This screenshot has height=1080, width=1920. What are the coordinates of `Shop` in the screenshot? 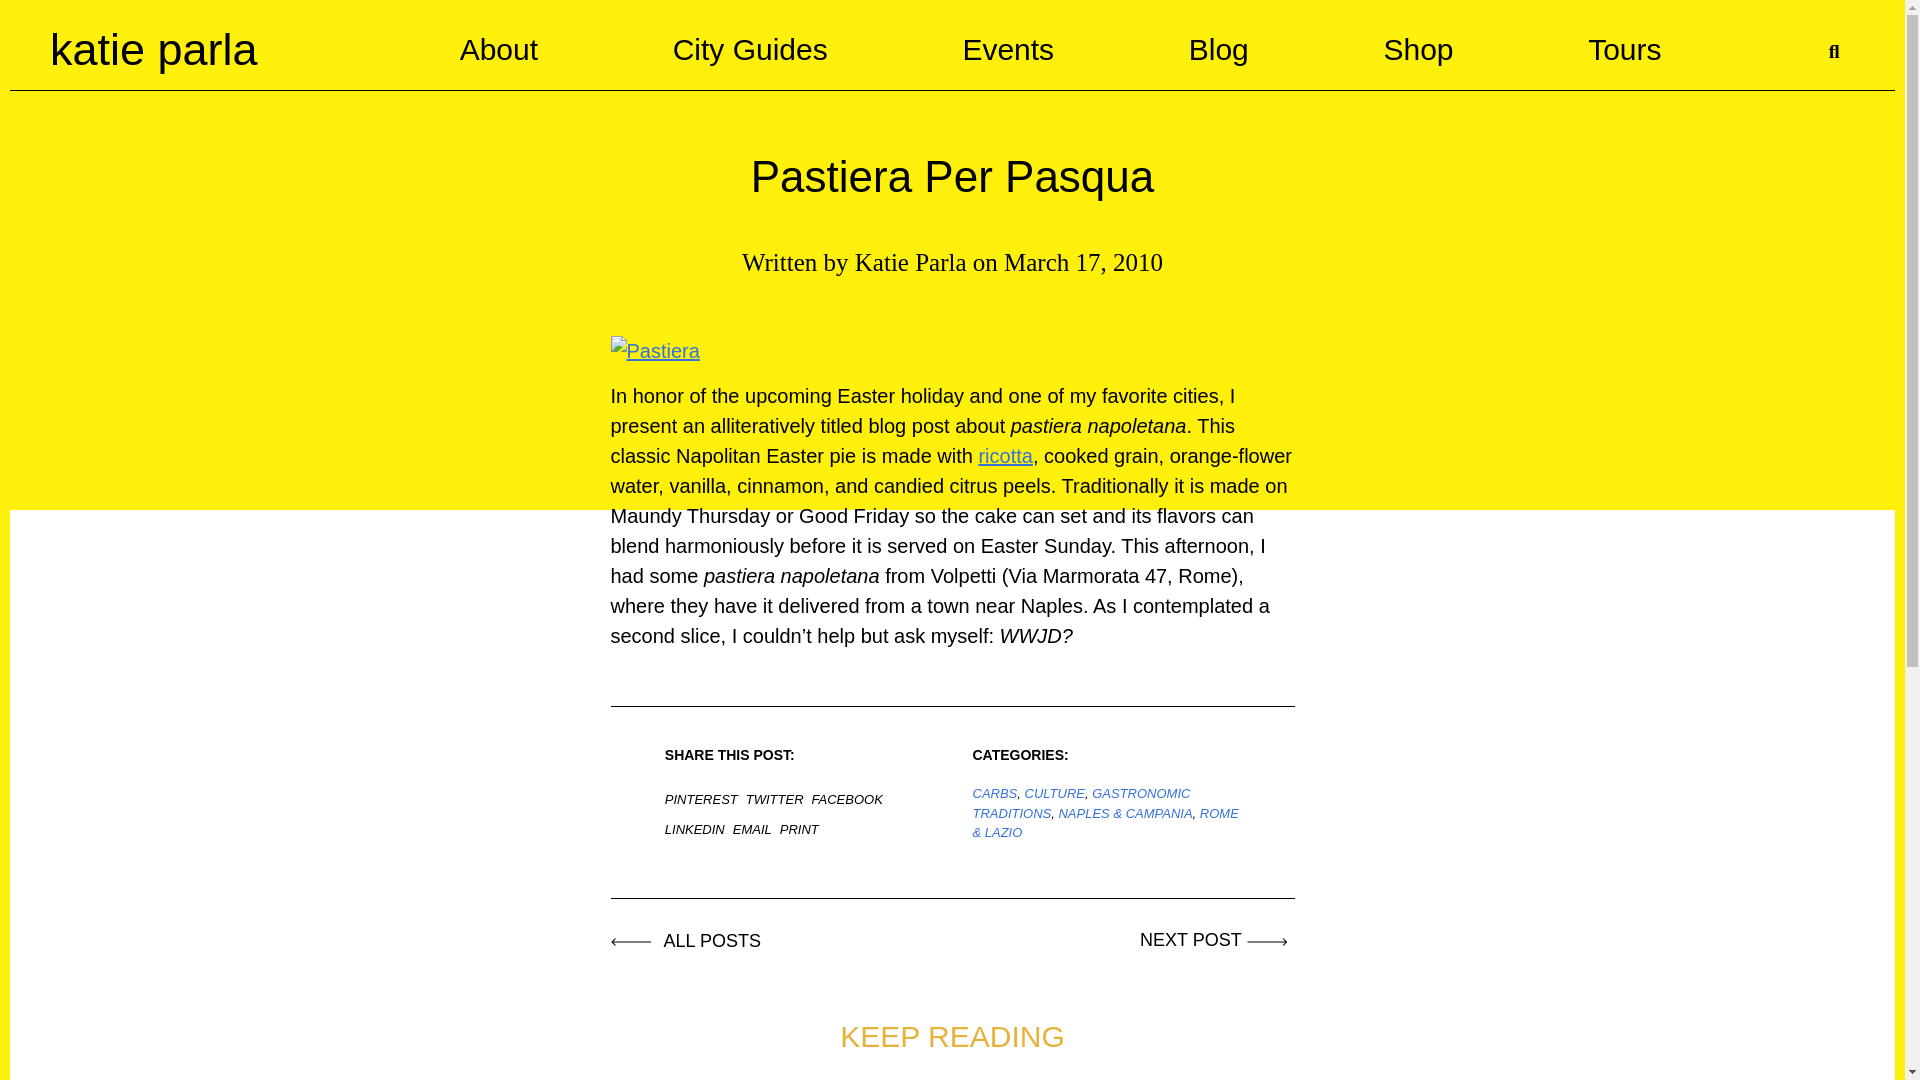 It's located at (1418, 49).